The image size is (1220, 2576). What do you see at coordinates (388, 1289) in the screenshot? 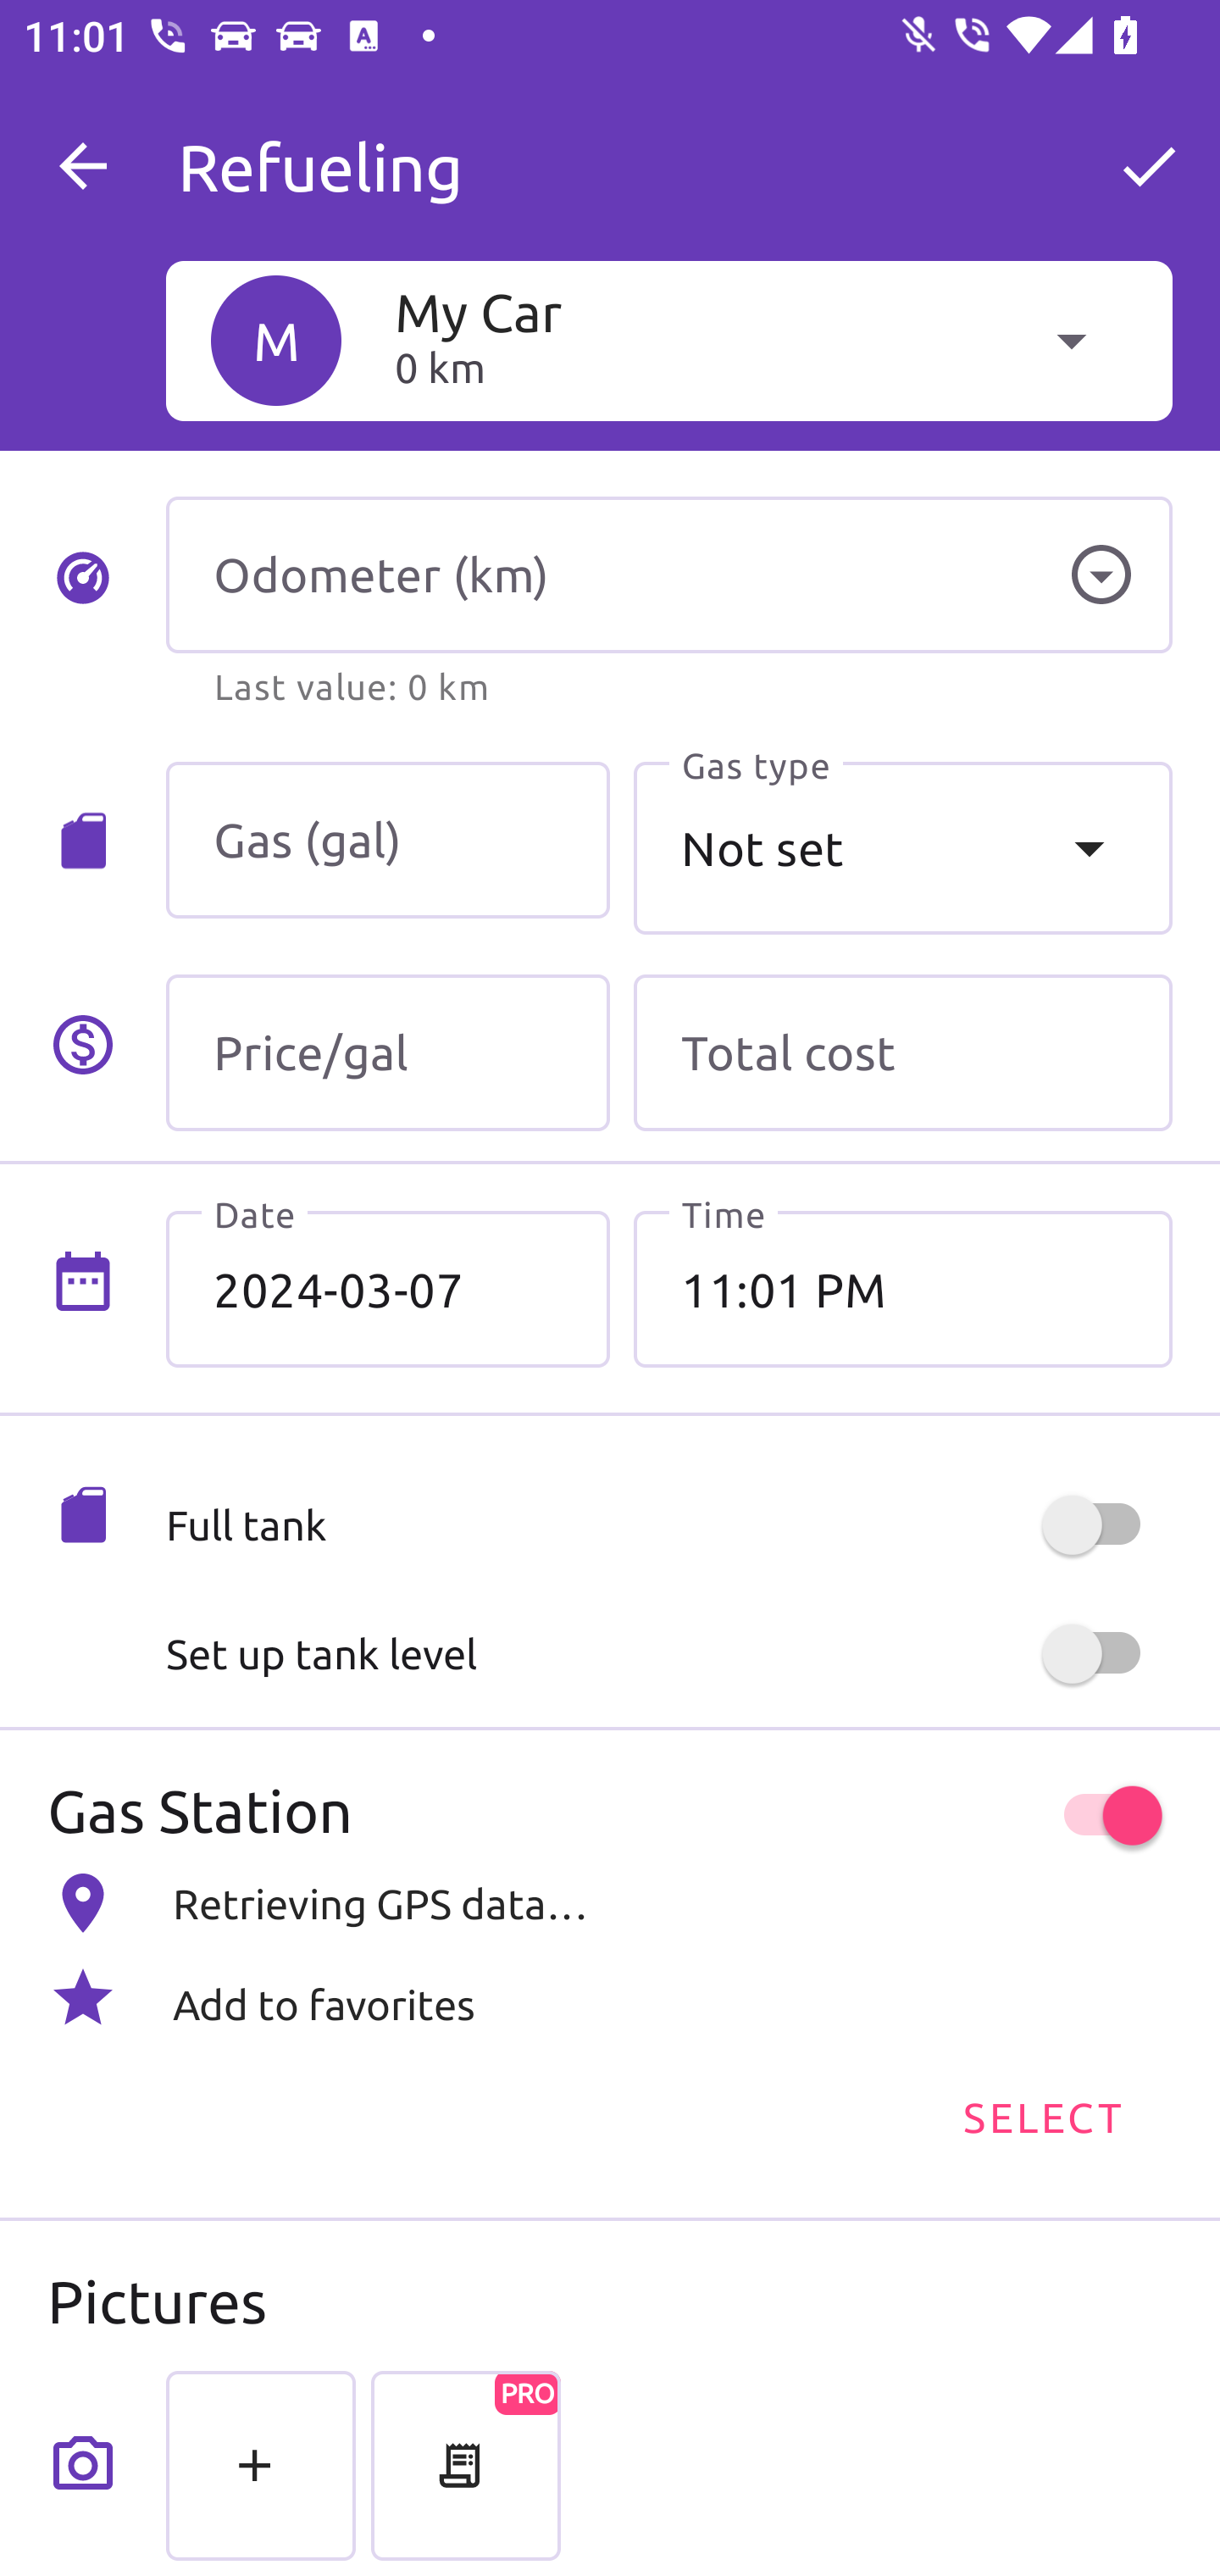
I see `2024-03-07` at bounding box center [388, 1289].